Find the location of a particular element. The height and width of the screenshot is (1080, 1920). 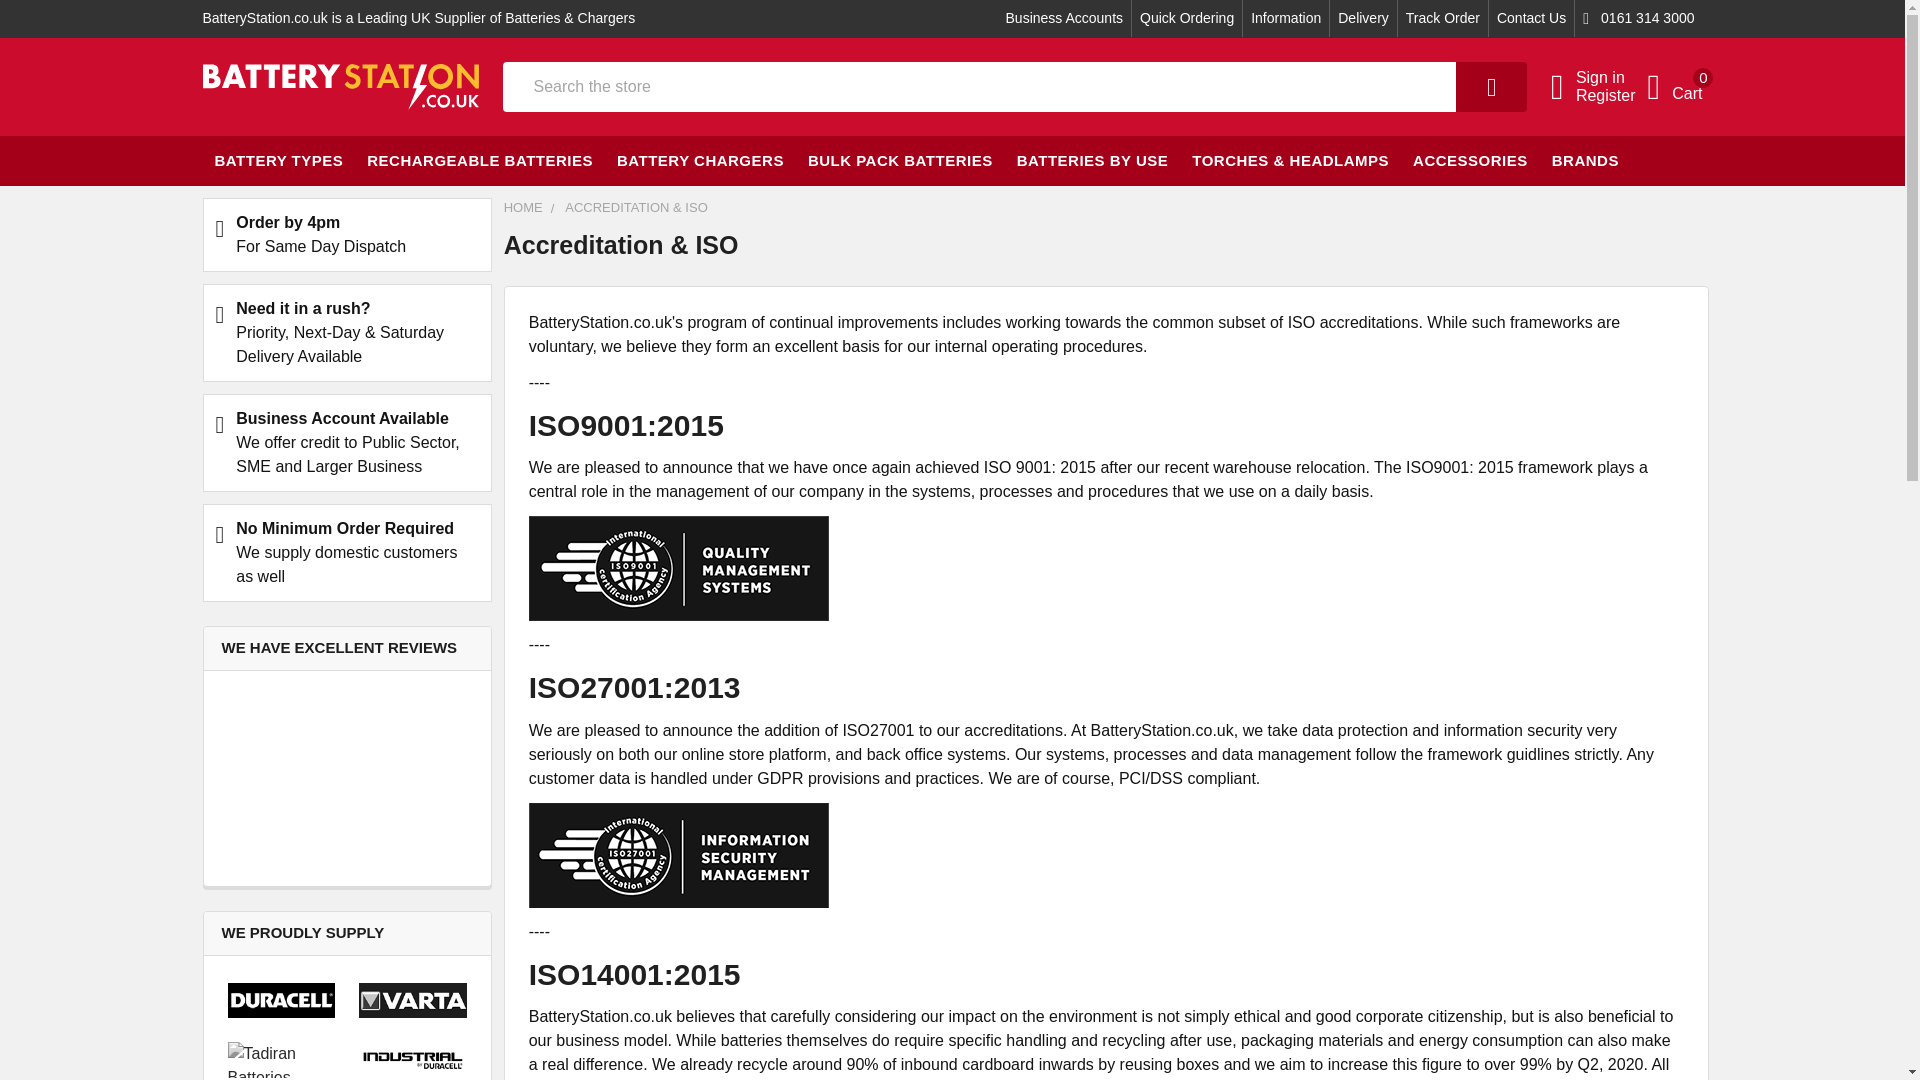

information-security-management-black.png is located at coordinates (679, 856).